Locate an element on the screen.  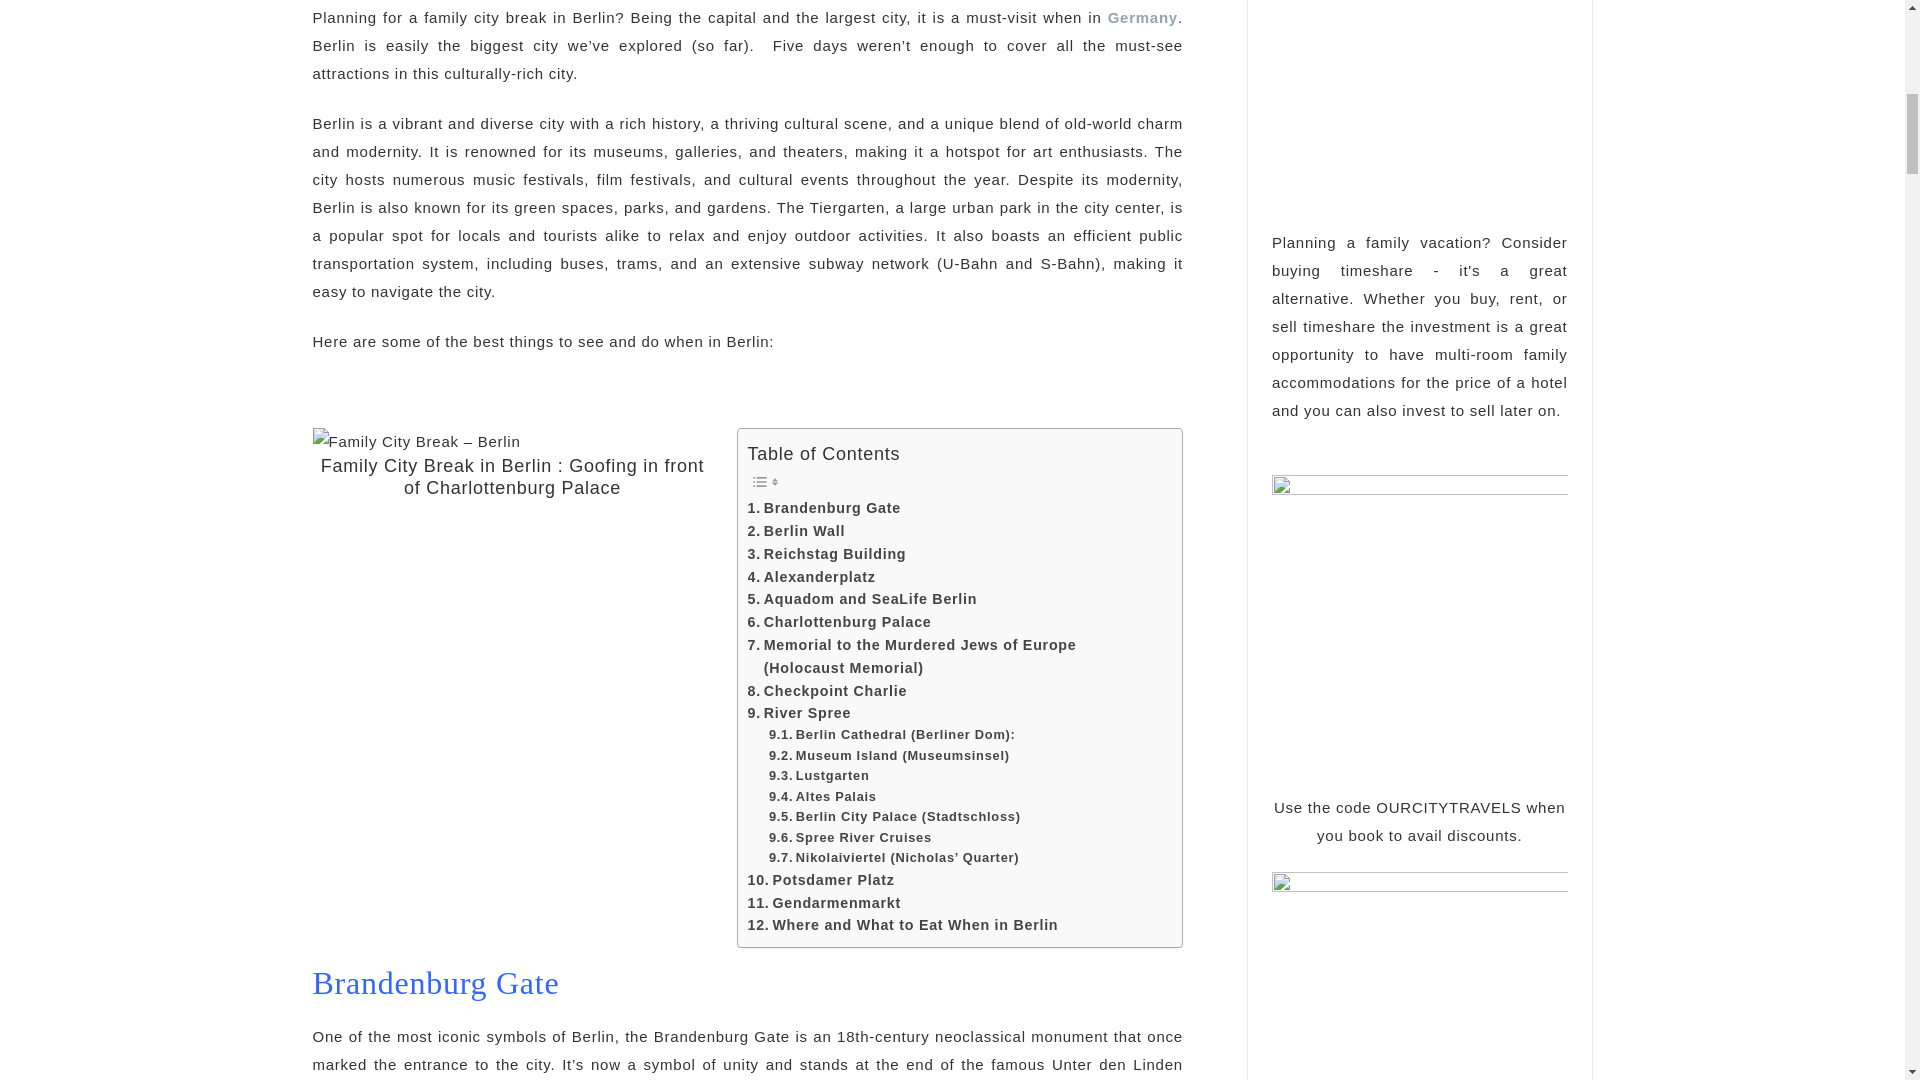
Altes Palais is located at coordinates (823, 797).